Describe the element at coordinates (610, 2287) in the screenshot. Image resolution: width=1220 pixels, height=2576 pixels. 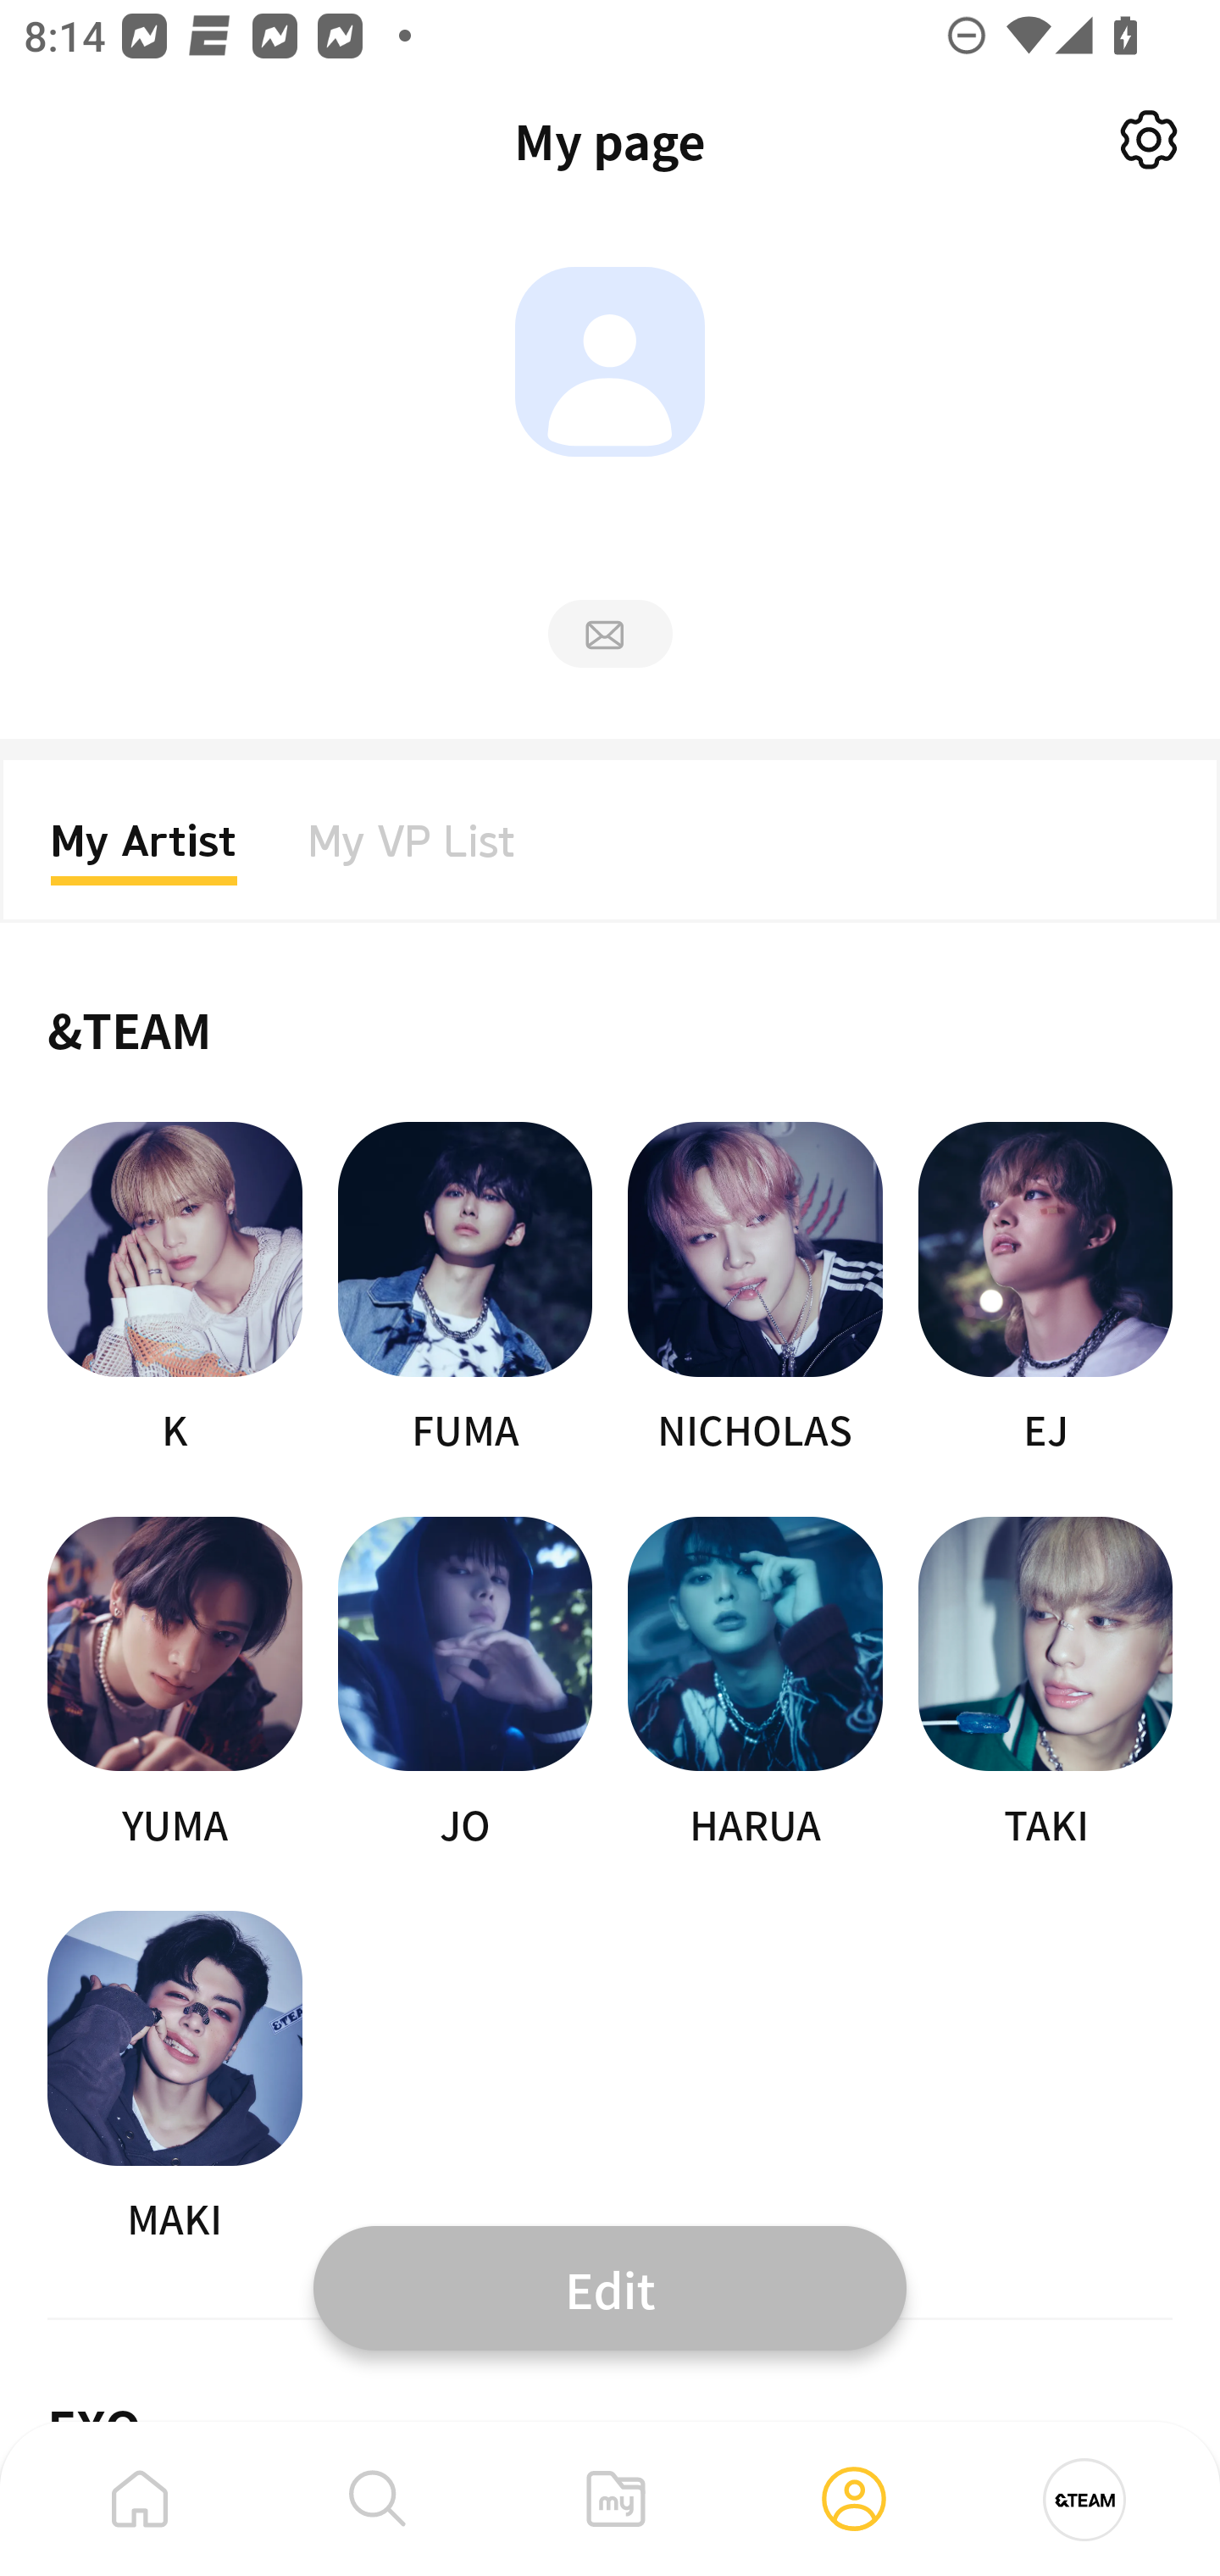
I see `Edit` at that location.